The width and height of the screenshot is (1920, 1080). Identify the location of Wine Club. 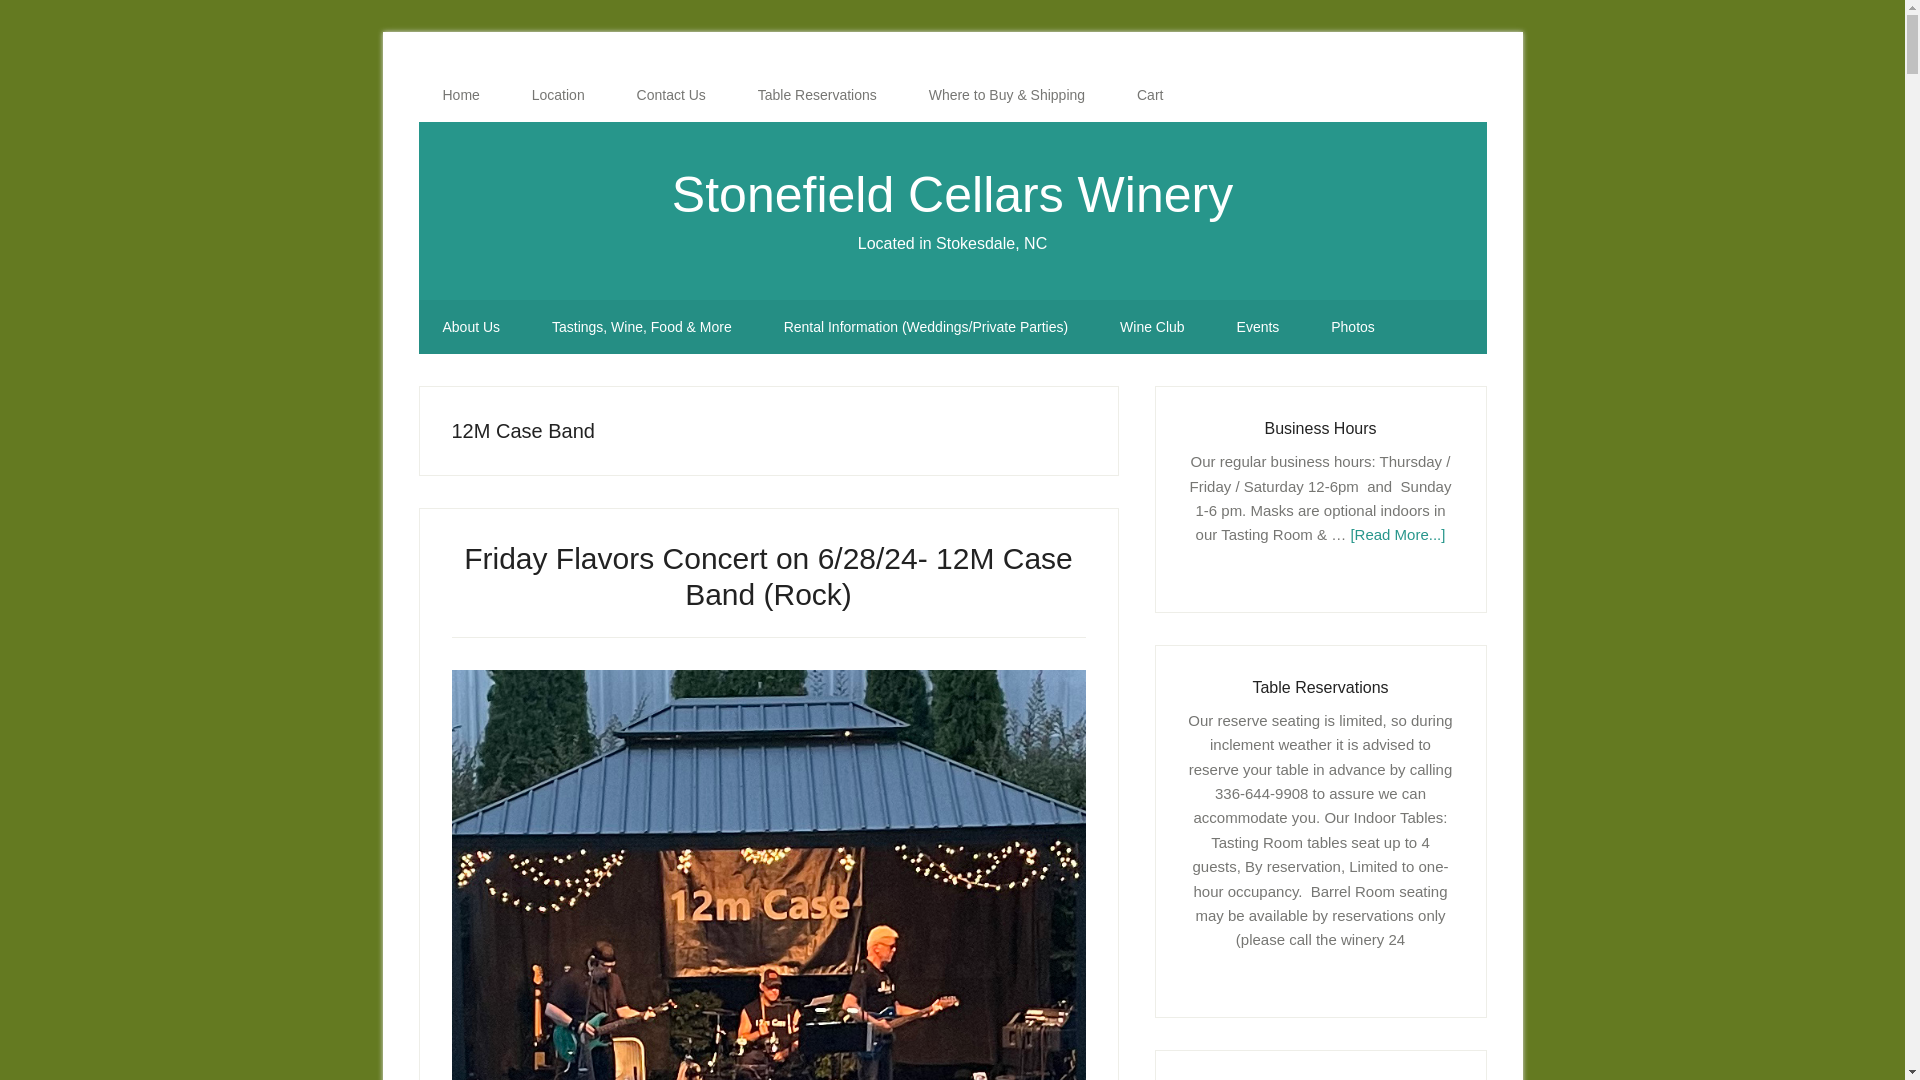
(1152, 327).